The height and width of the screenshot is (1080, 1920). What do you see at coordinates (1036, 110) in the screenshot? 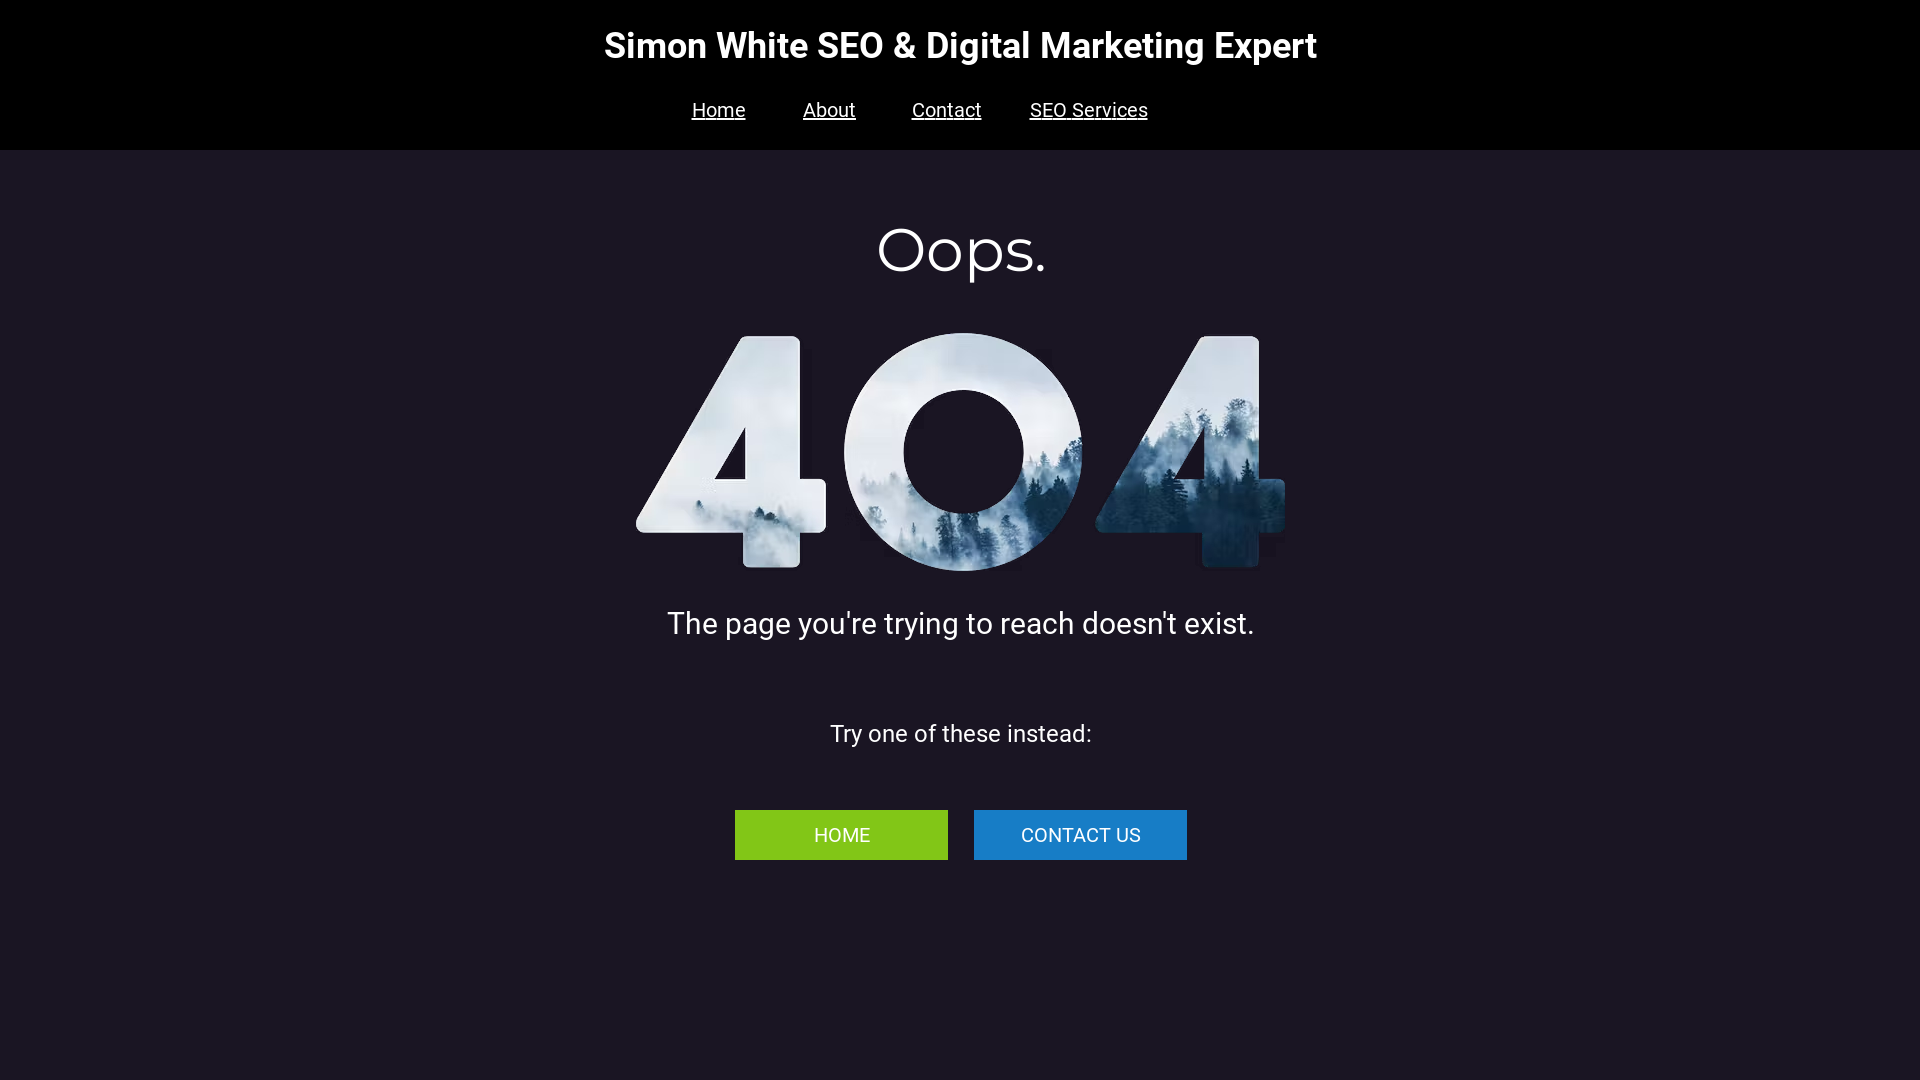
I see `S` at bounding box center [1036, 110].